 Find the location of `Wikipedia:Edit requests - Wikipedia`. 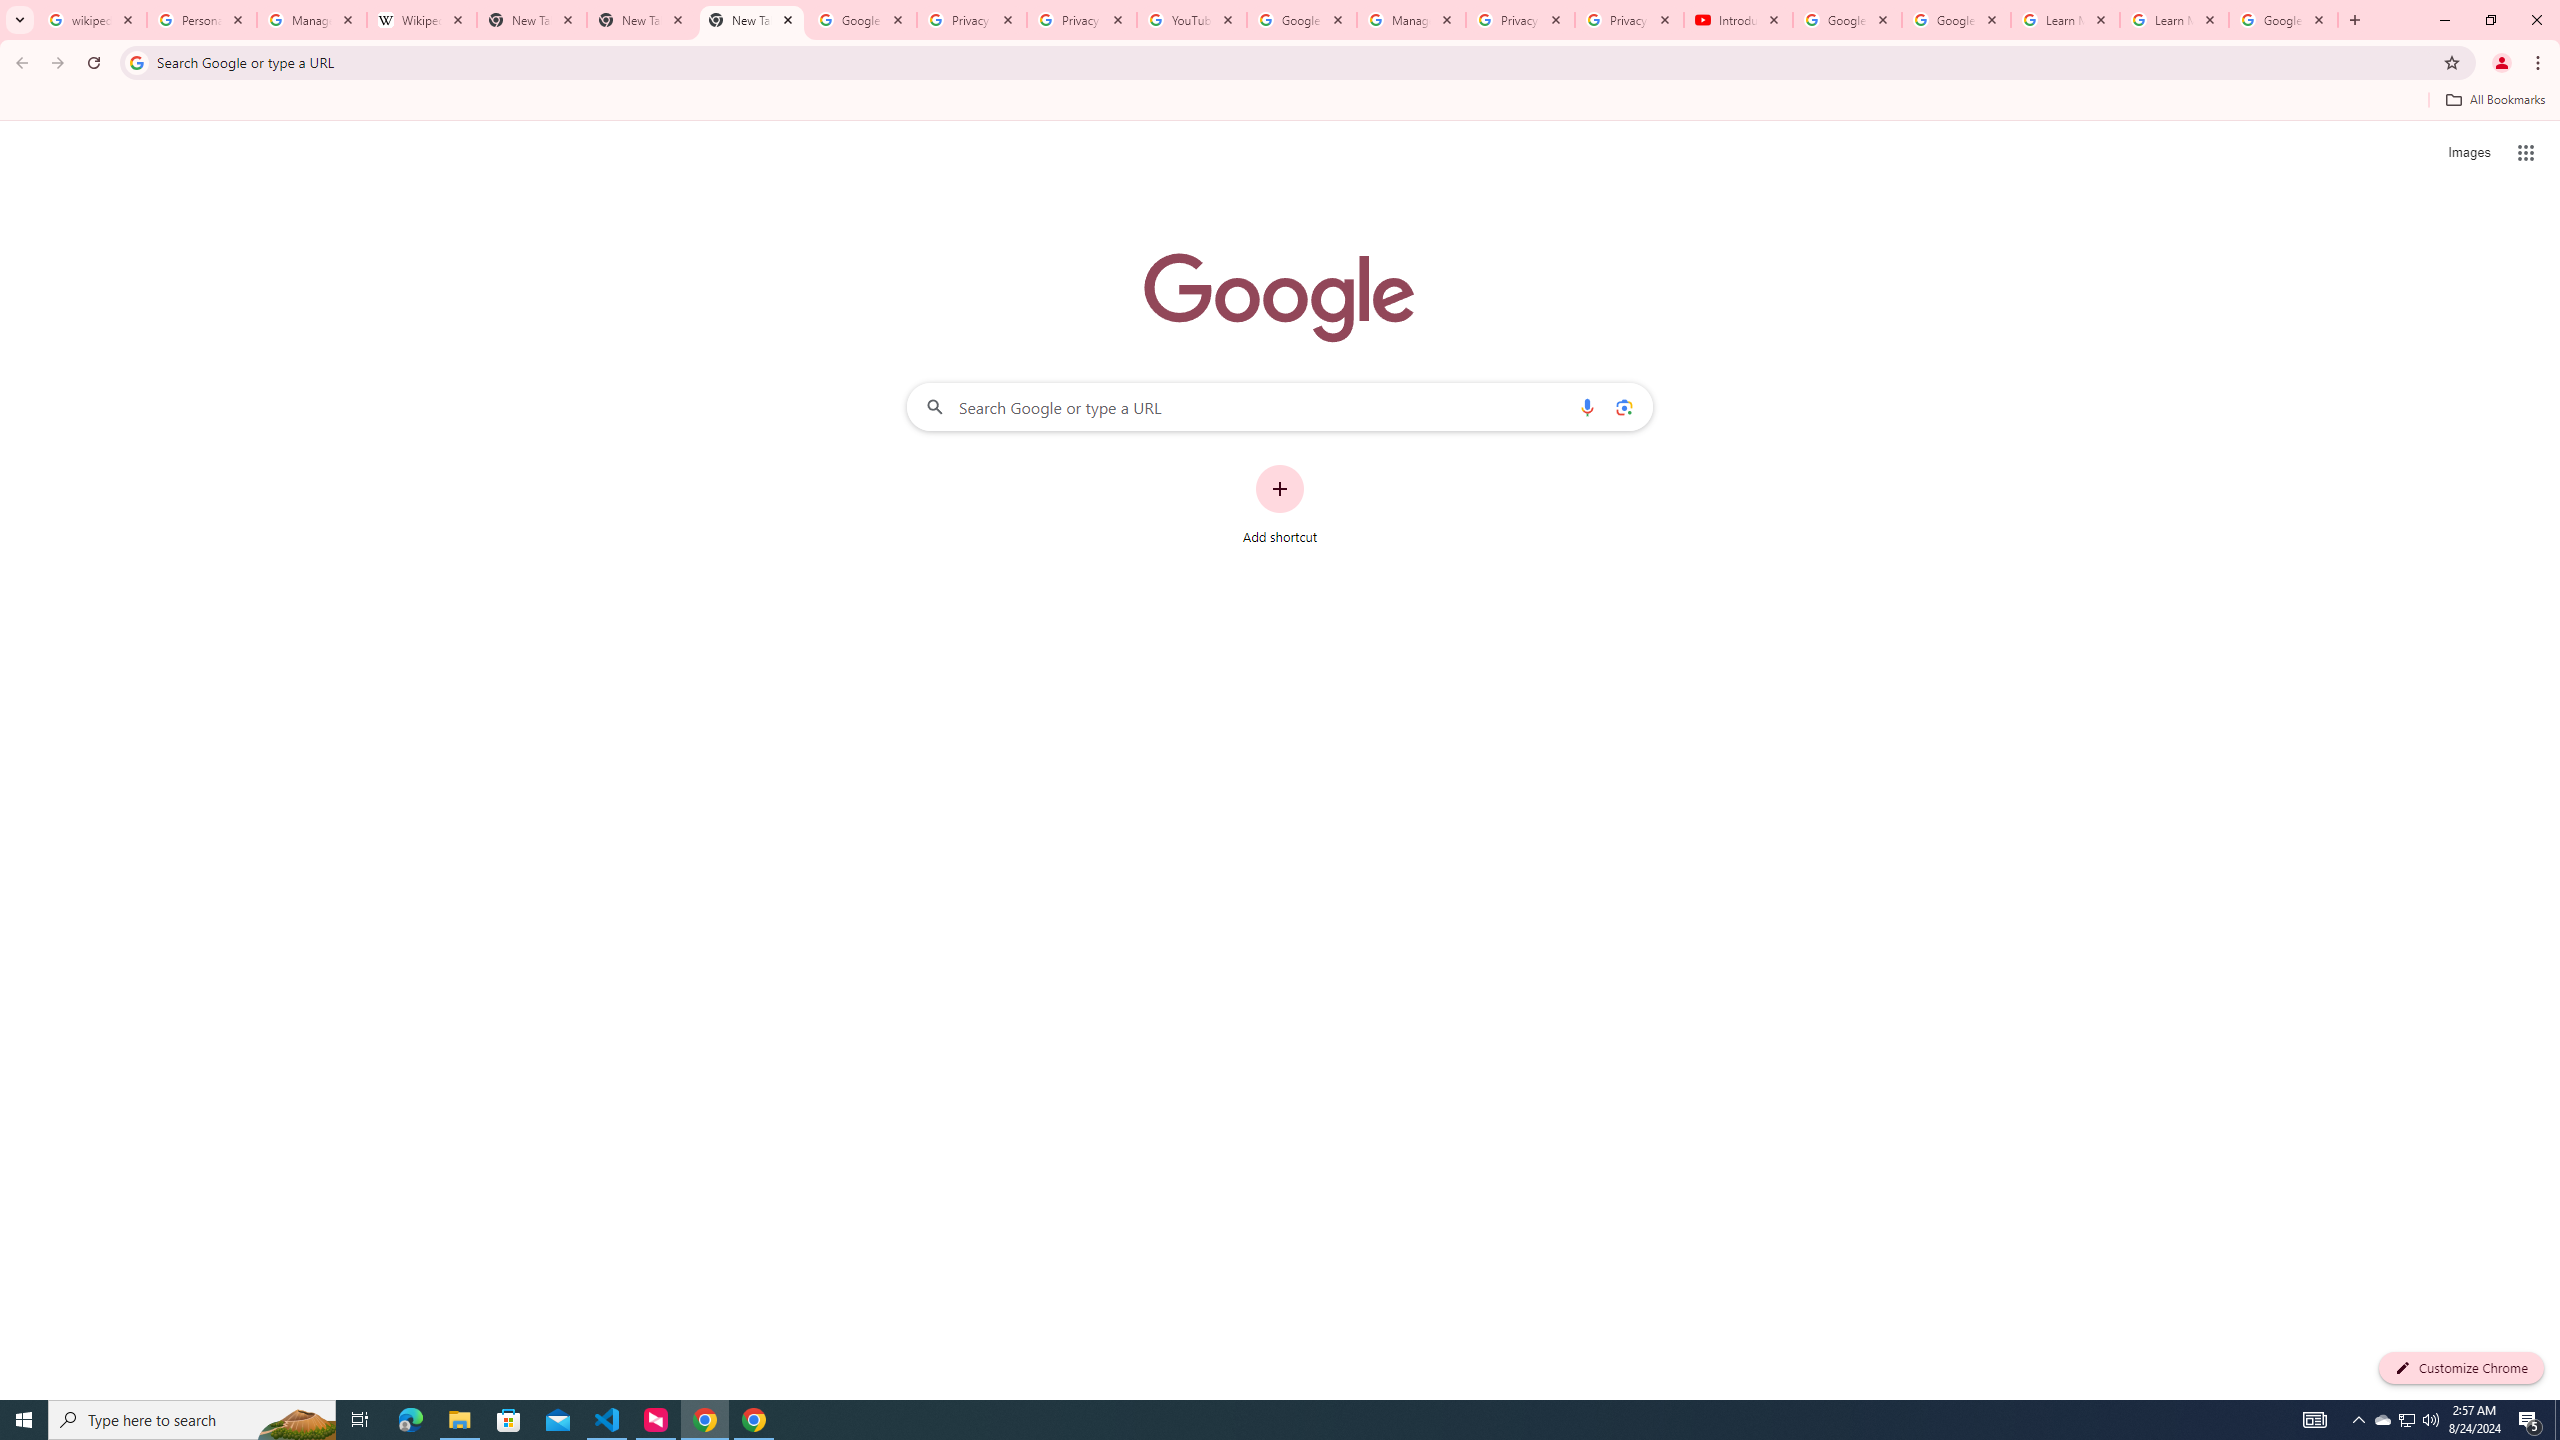

Wikipedia:Edit requests - Wikipedia is located at coordinates (422, 20).